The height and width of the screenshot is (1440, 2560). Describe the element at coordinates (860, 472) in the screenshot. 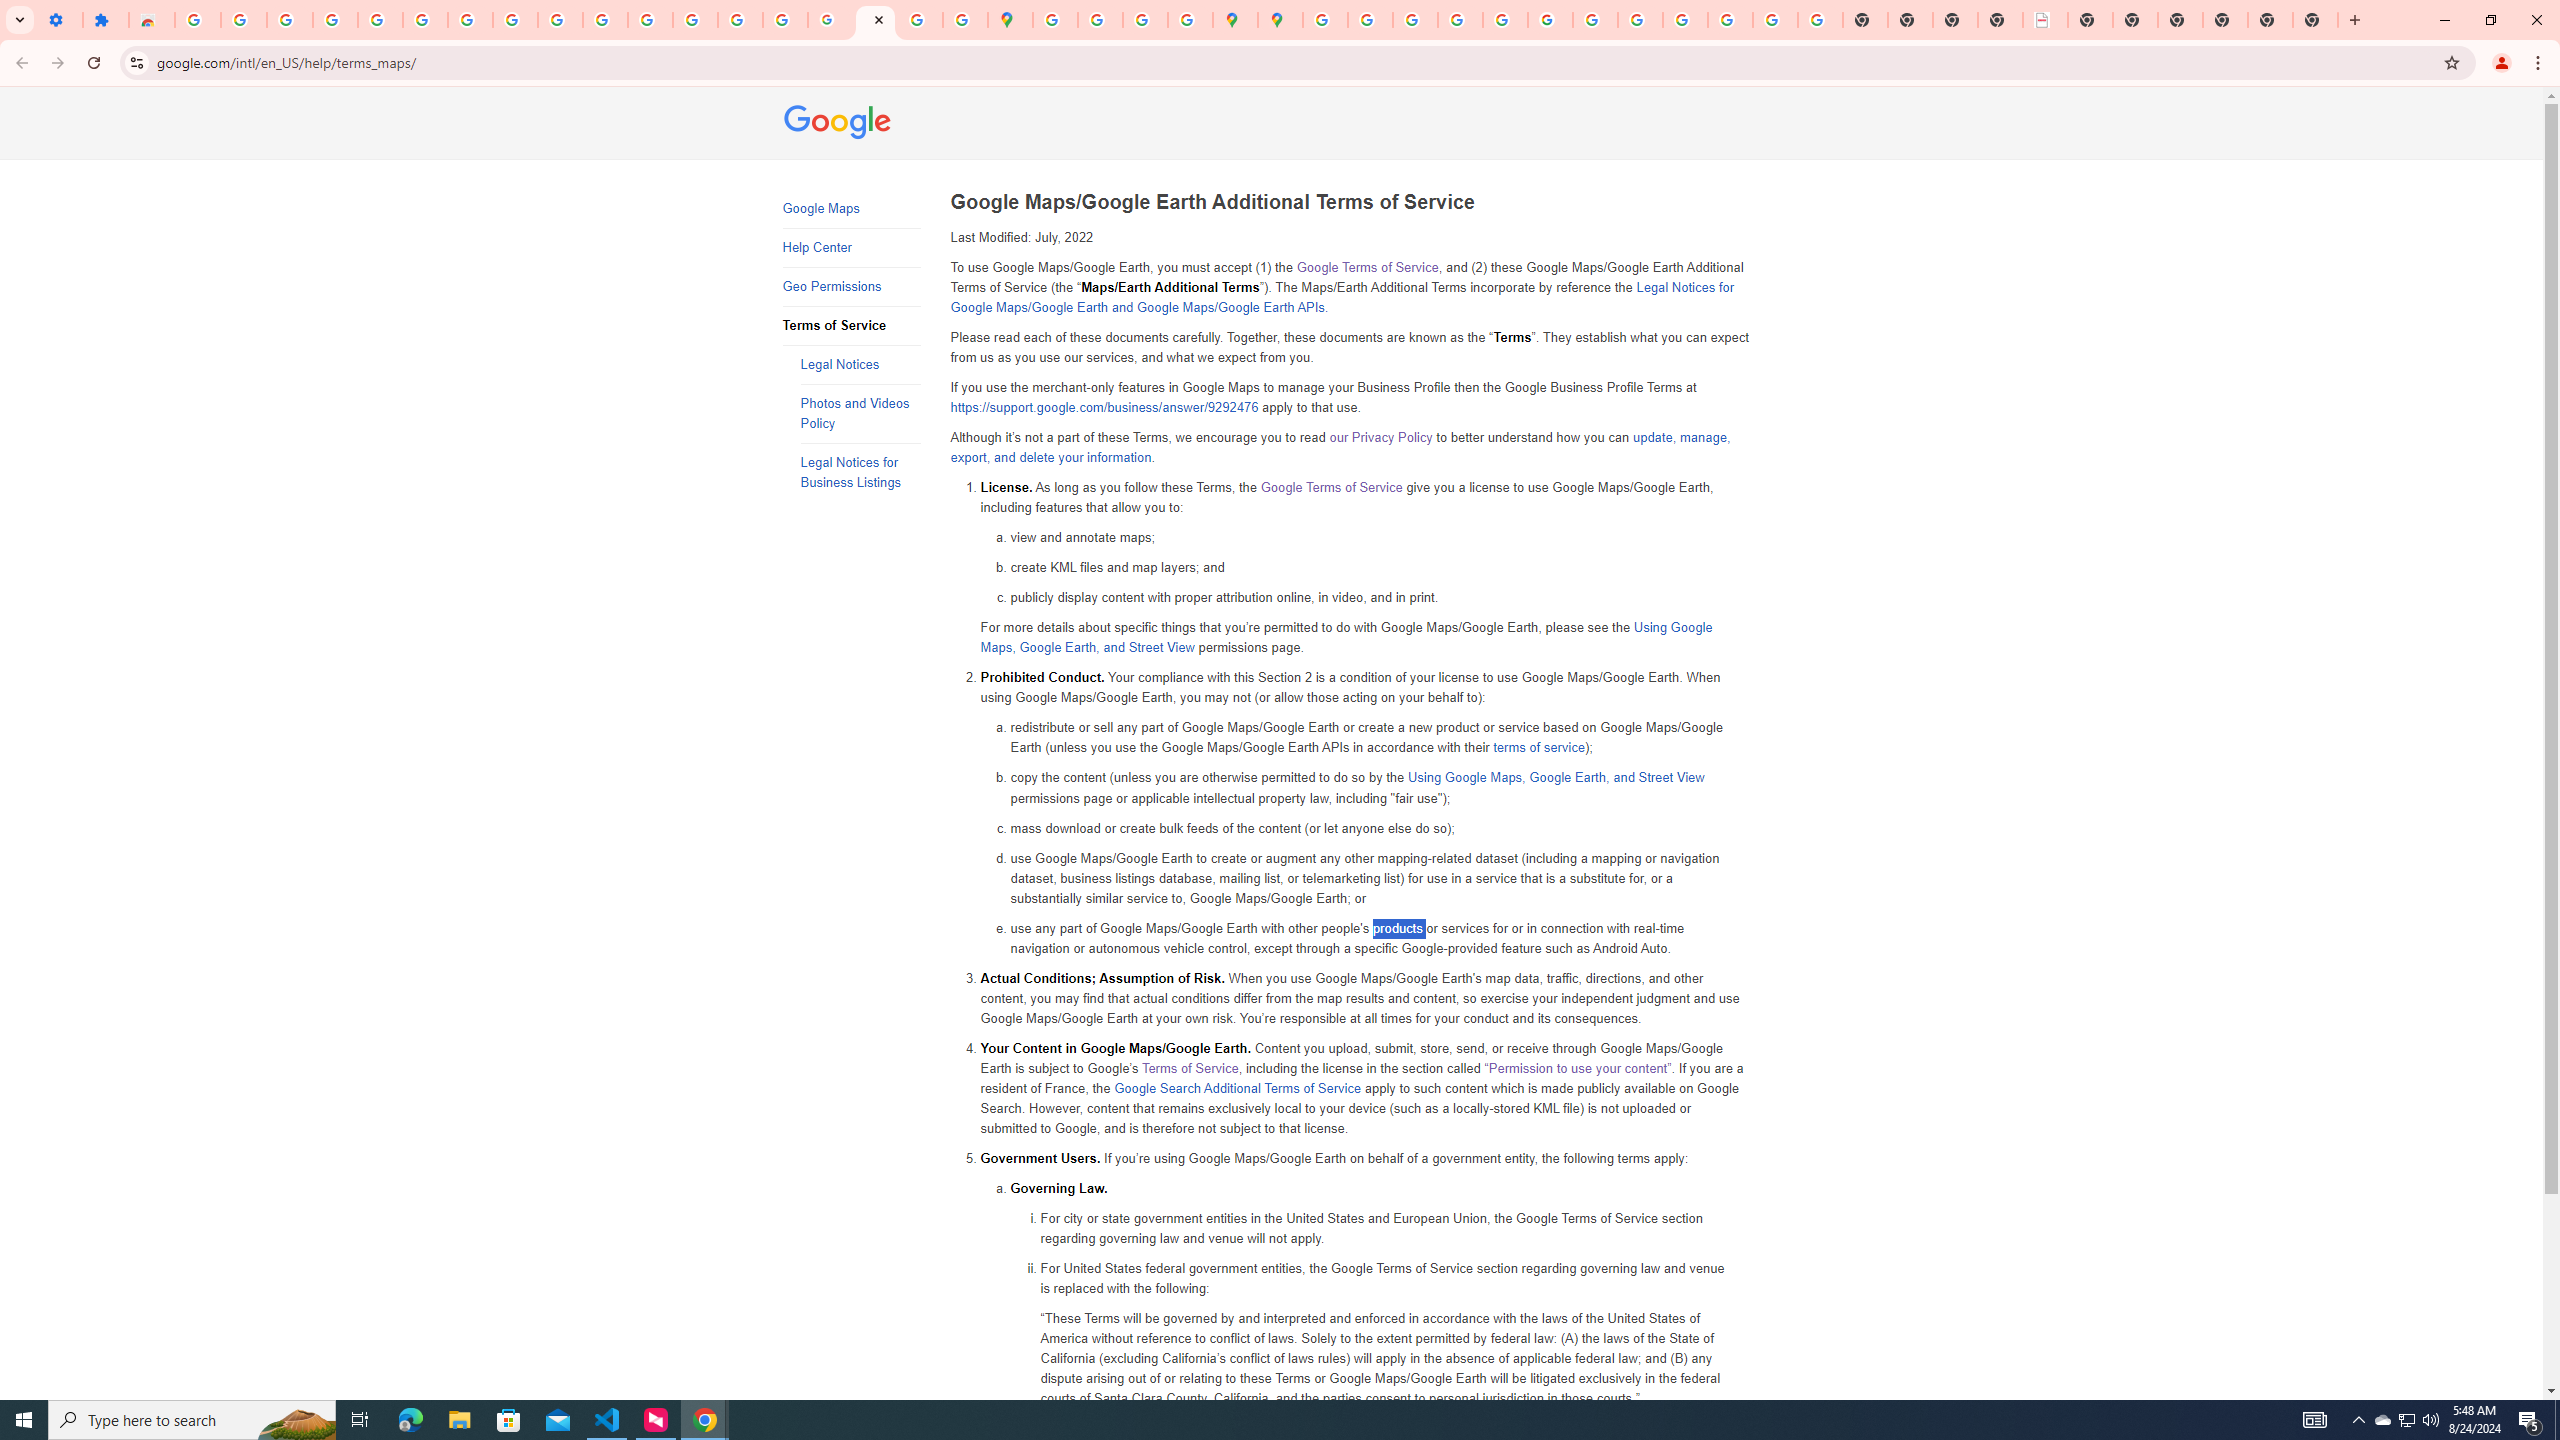

I see `Legal Notices for Business Listings` at that location.